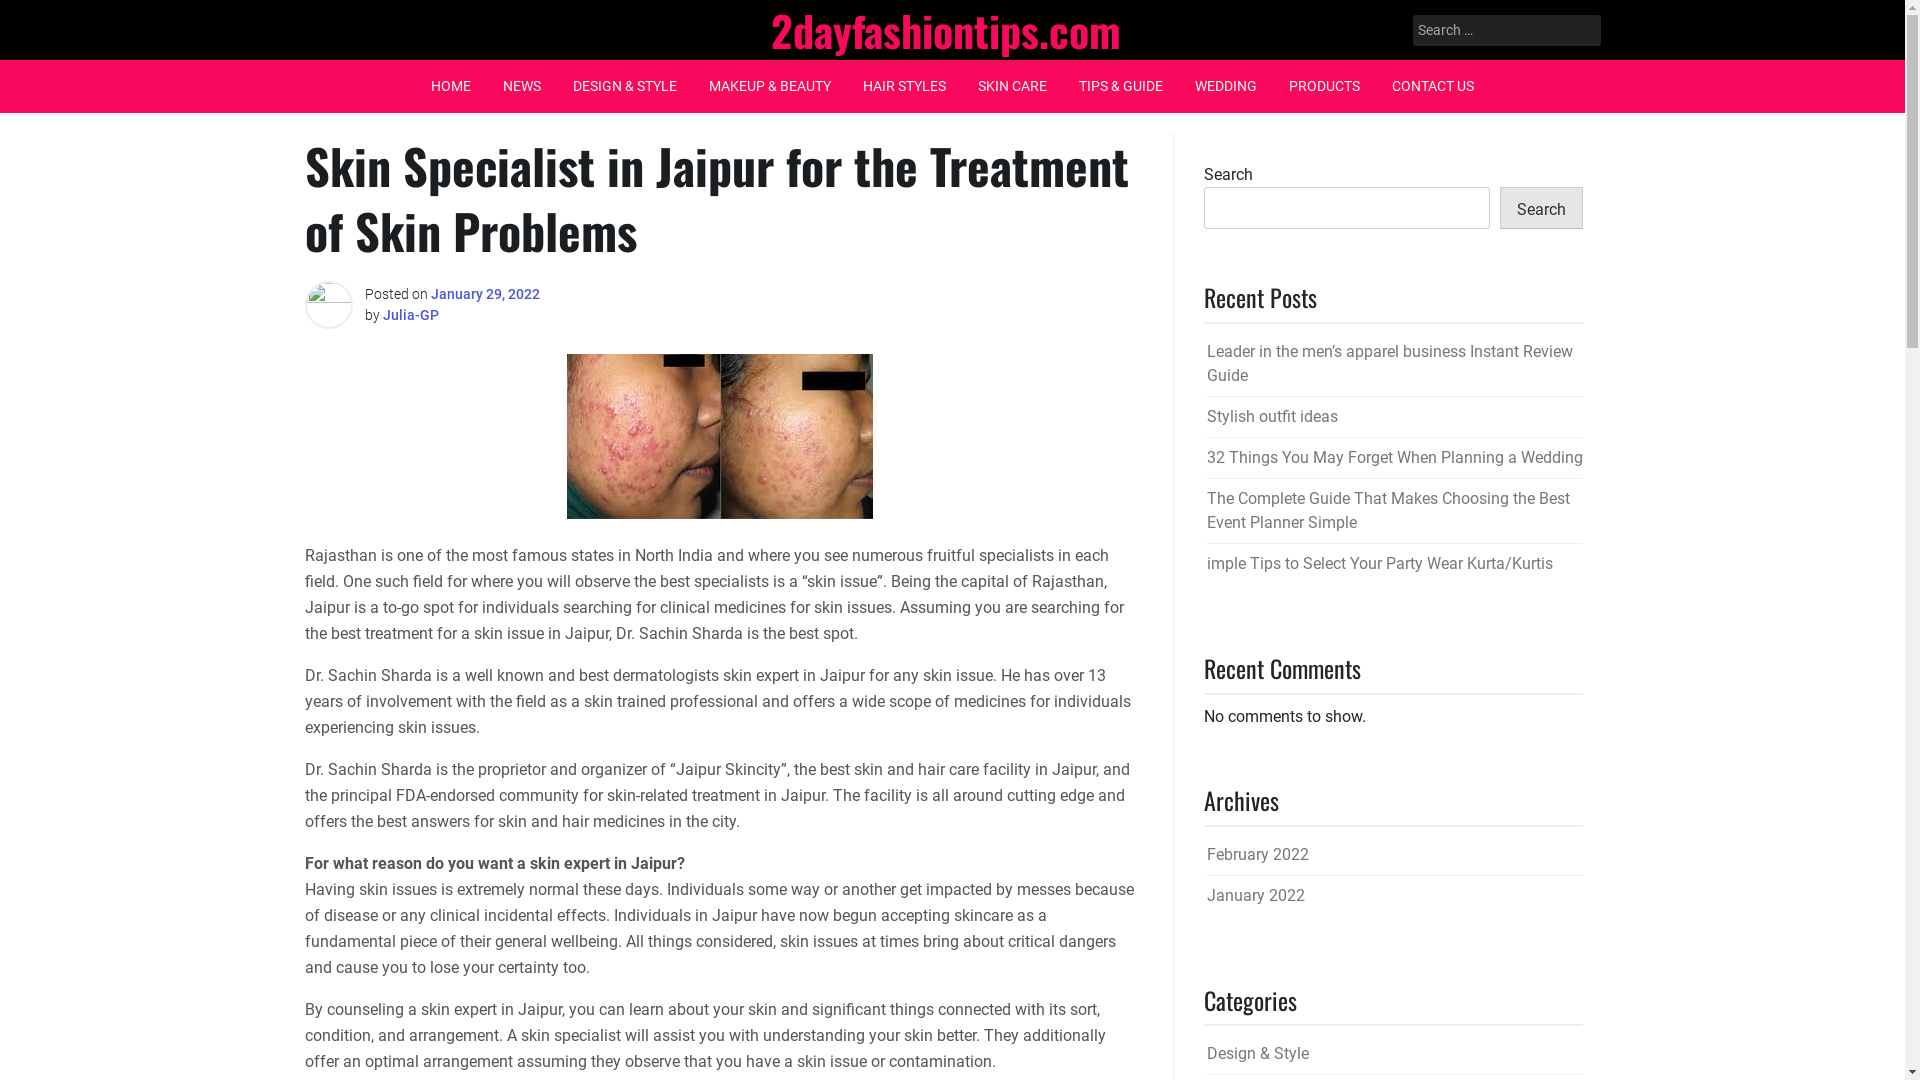  Describe the element at coordinates (625, 86) in the screenshot. I see `DESIGN & STYLE` at that location.